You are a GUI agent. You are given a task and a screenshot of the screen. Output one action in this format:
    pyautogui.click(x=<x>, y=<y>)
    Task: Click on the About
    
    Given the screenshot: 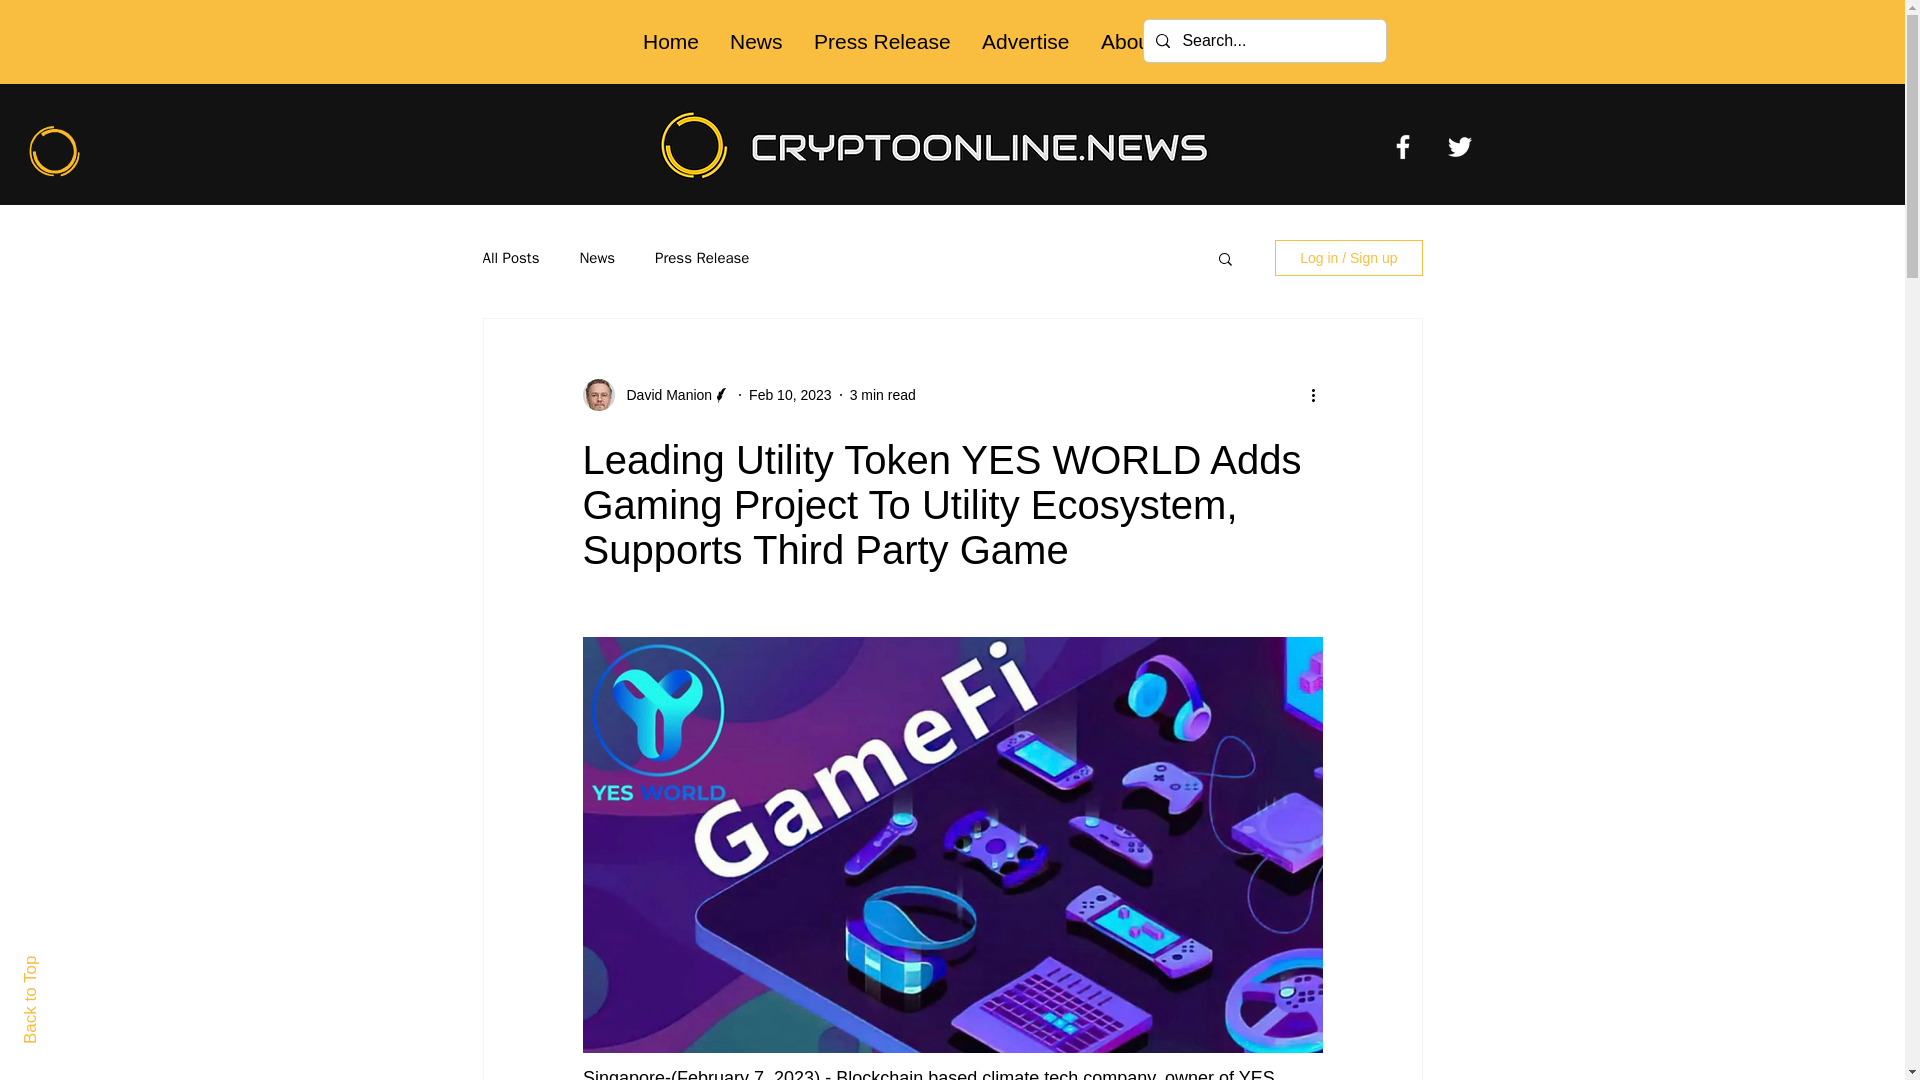 What is the action you would take?
    pyautogui.click(x=1128, y=42)
    